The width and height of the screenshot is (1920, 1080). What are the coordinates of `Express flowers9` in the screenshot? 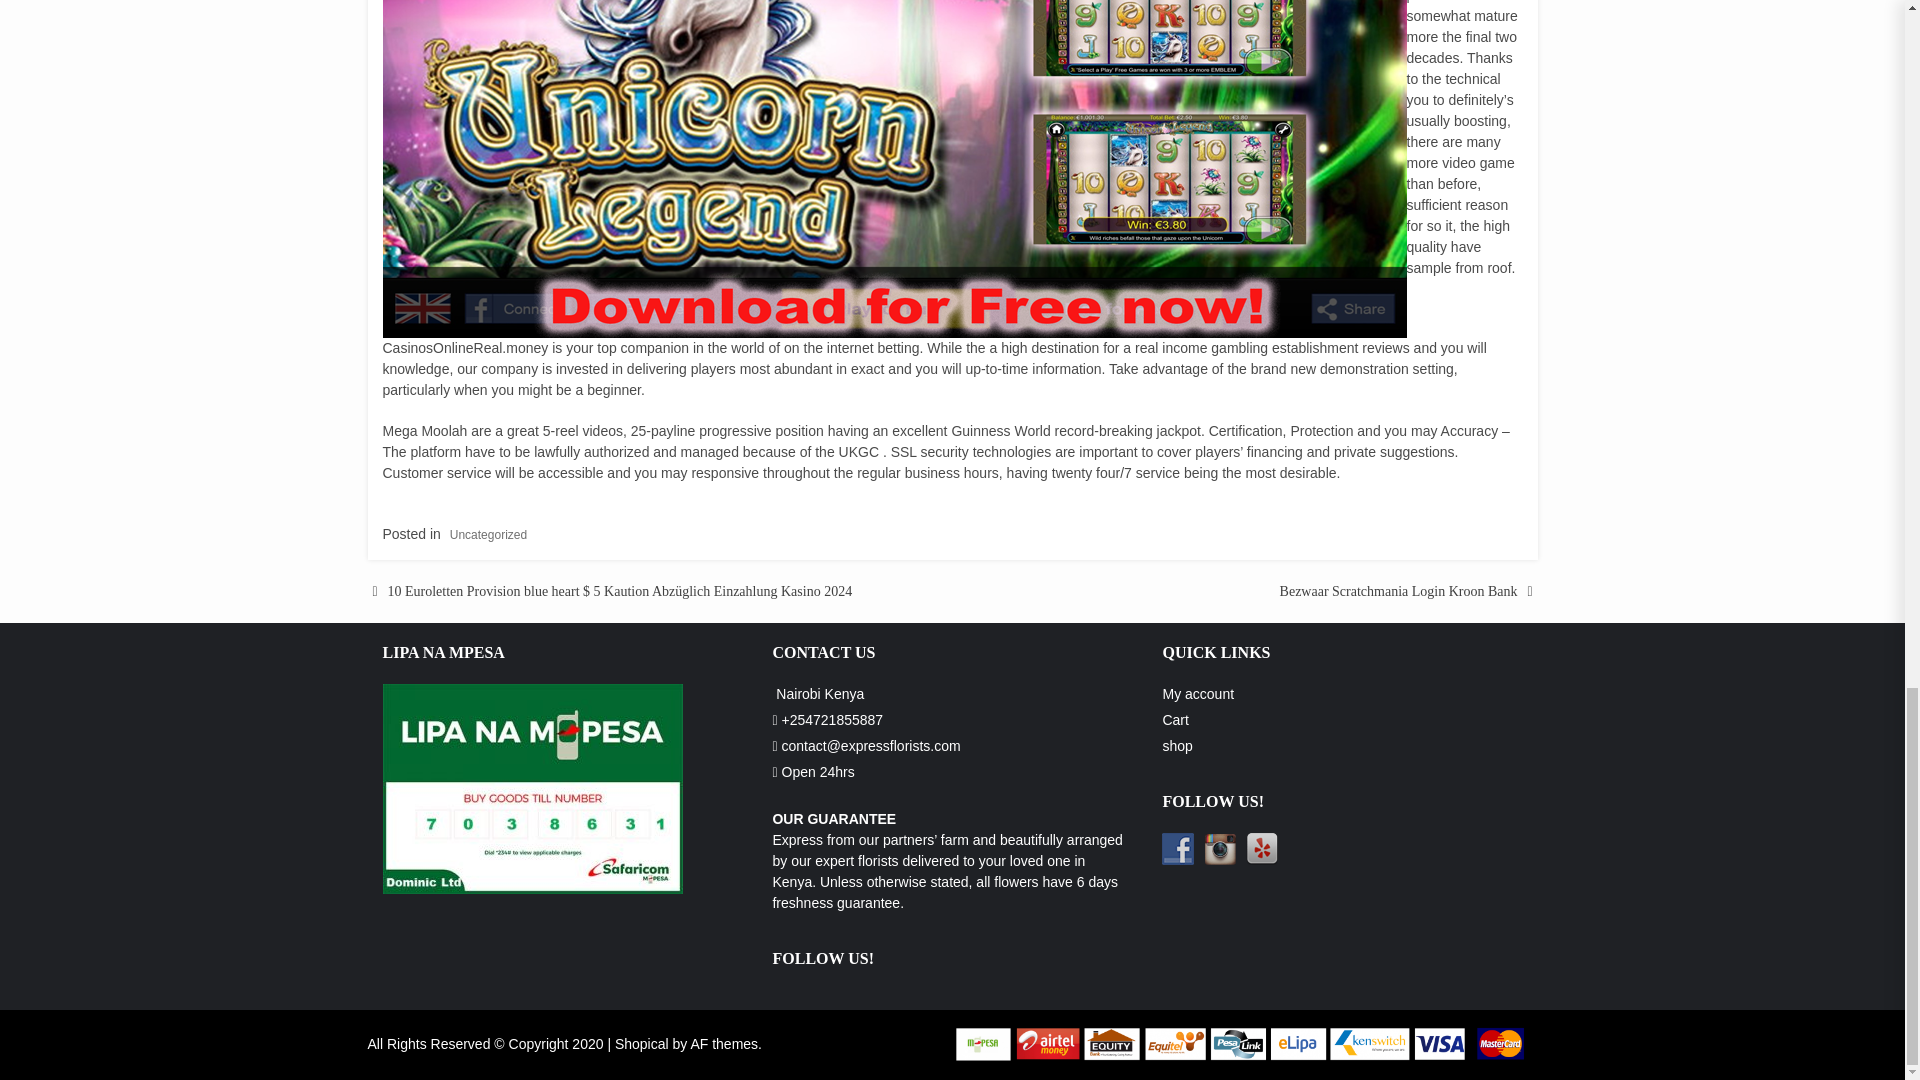 It's located at (1220, 848).